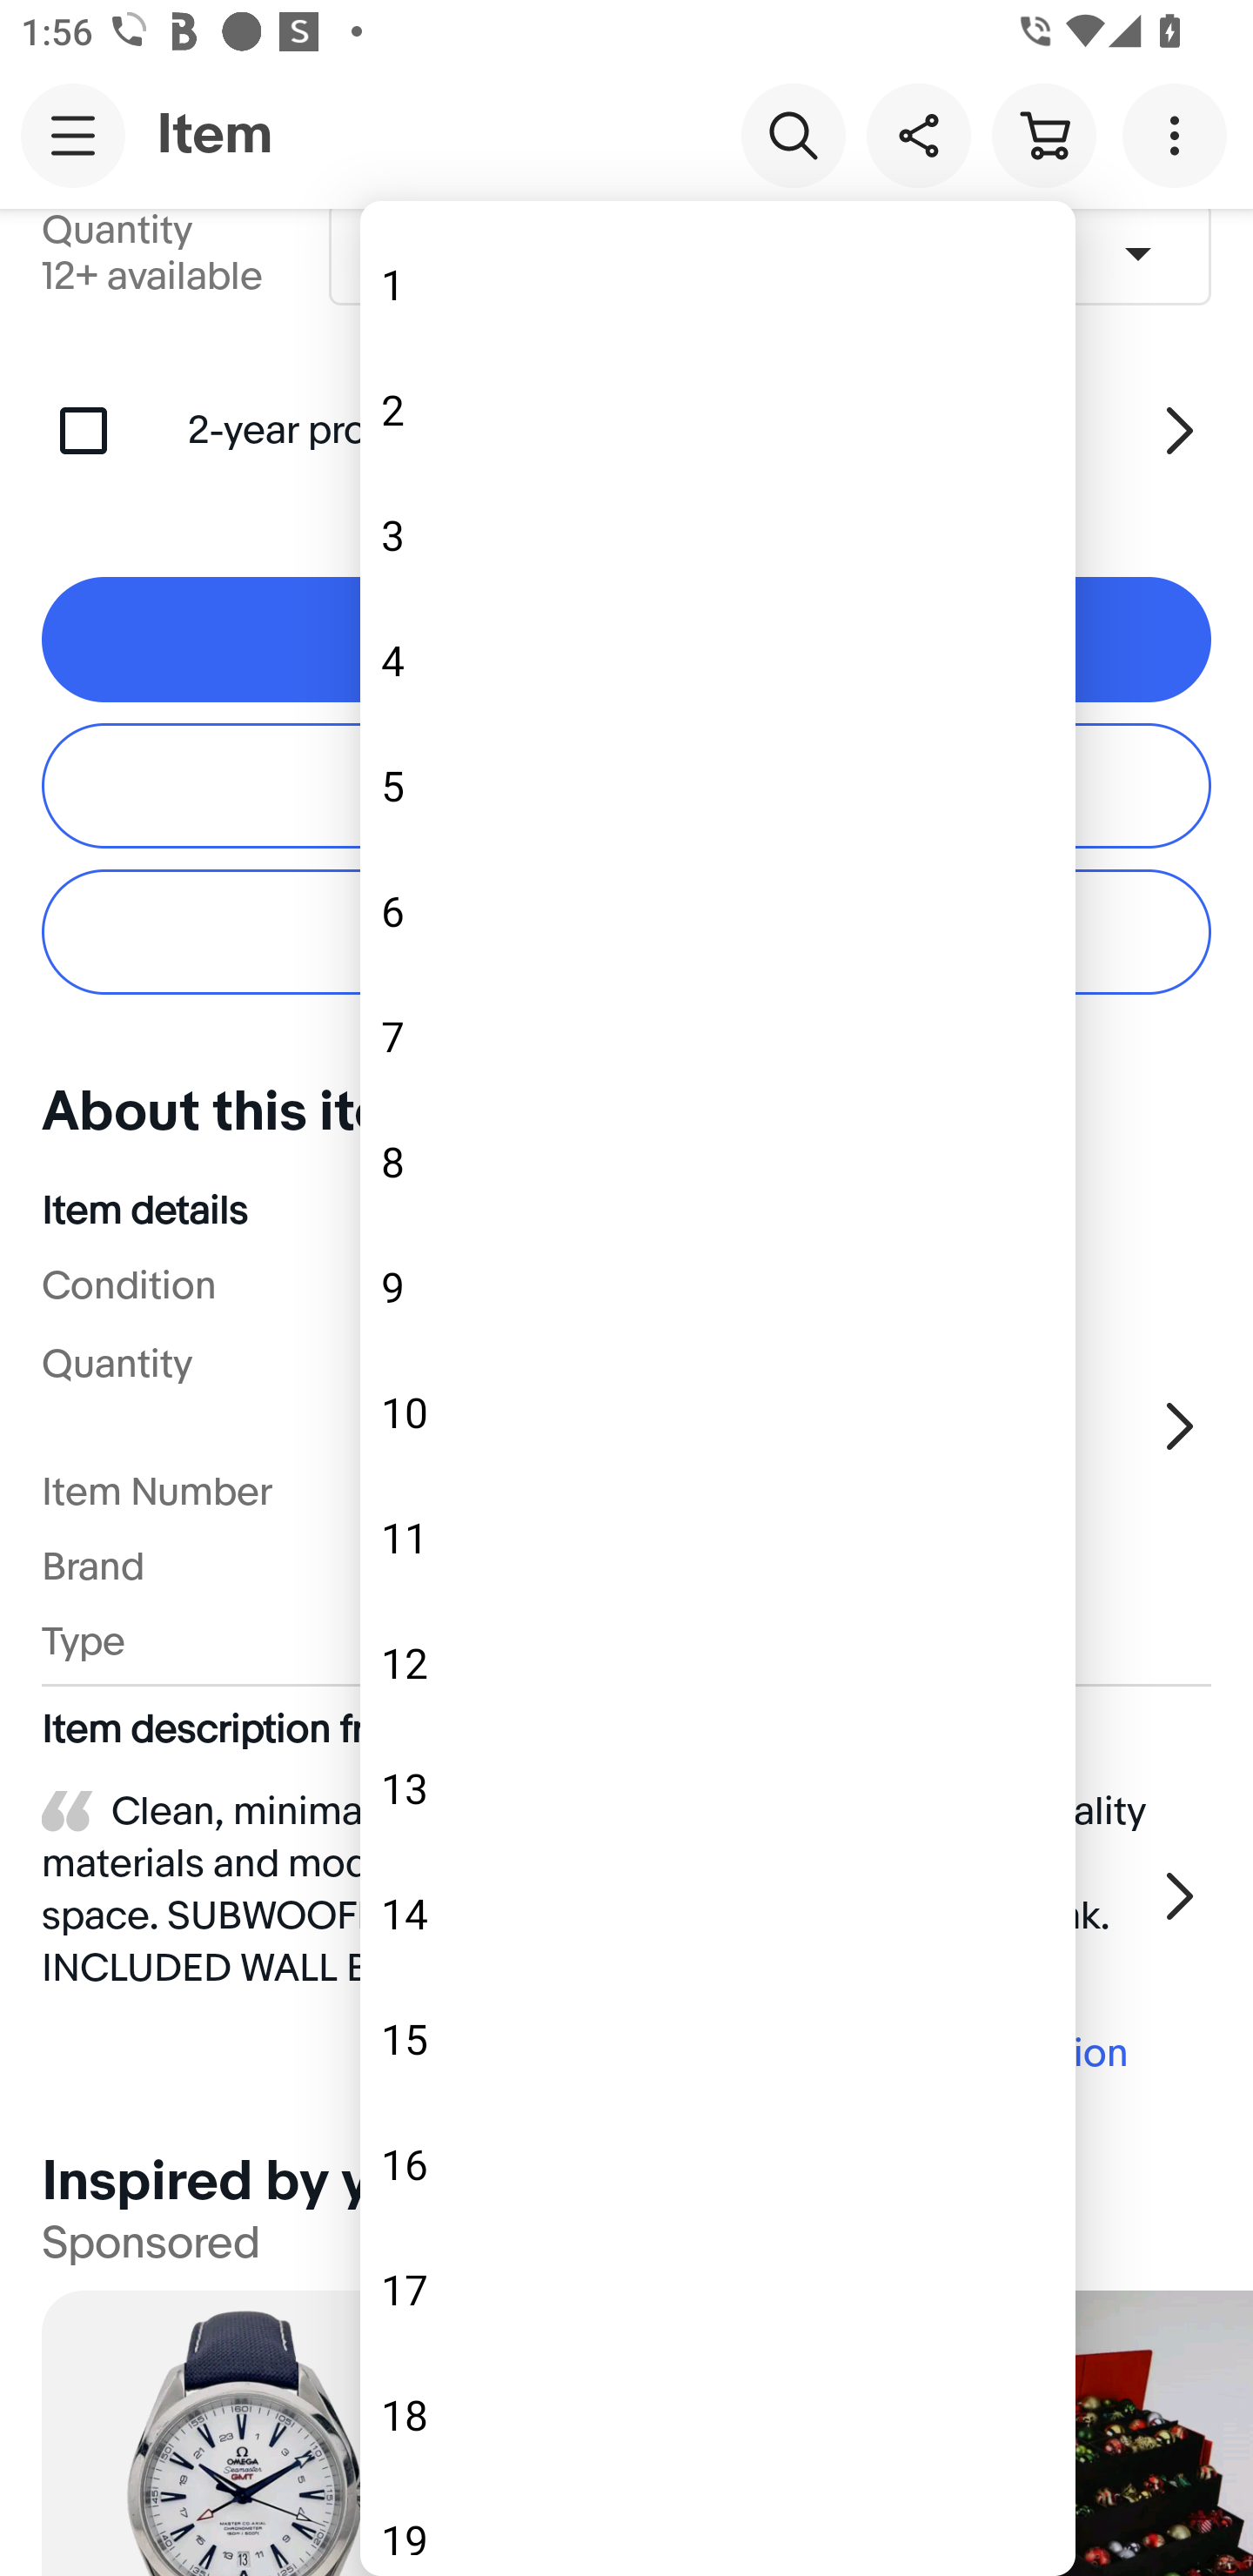 The image size is (1253, 2576). I want to click on 12, so click(717, 1662).